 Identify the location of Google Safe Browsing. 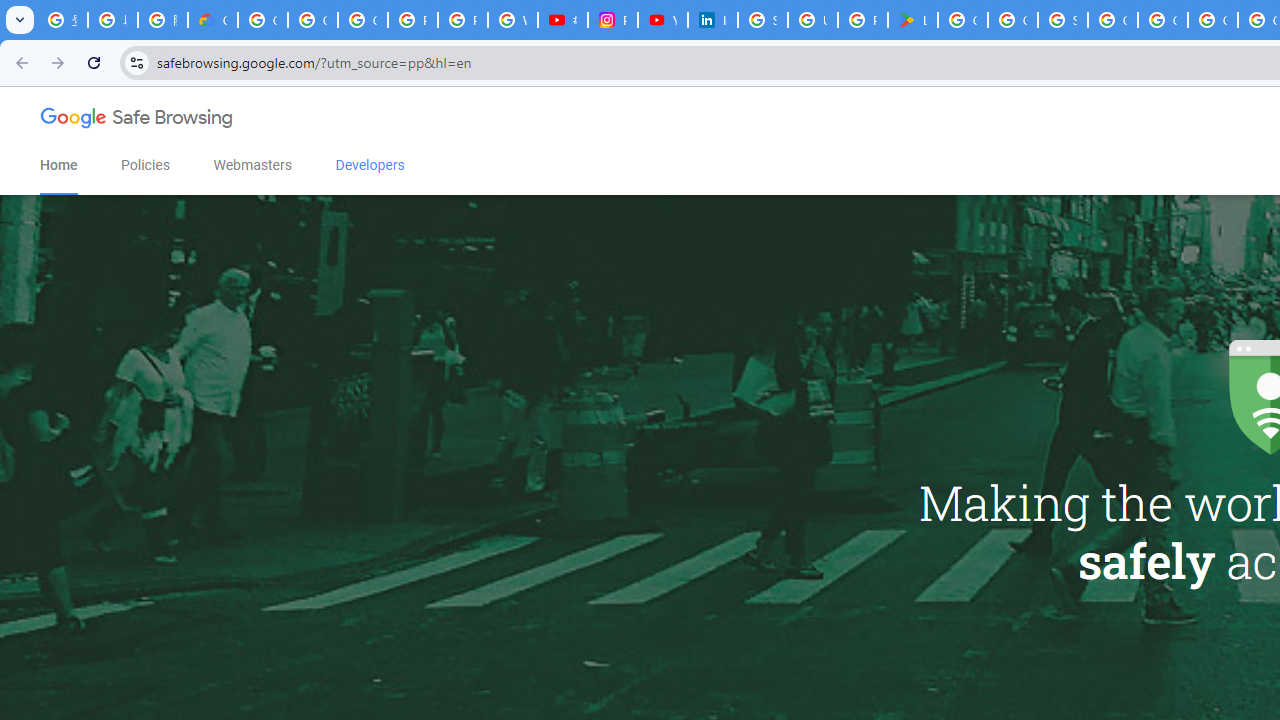
(137, 122).